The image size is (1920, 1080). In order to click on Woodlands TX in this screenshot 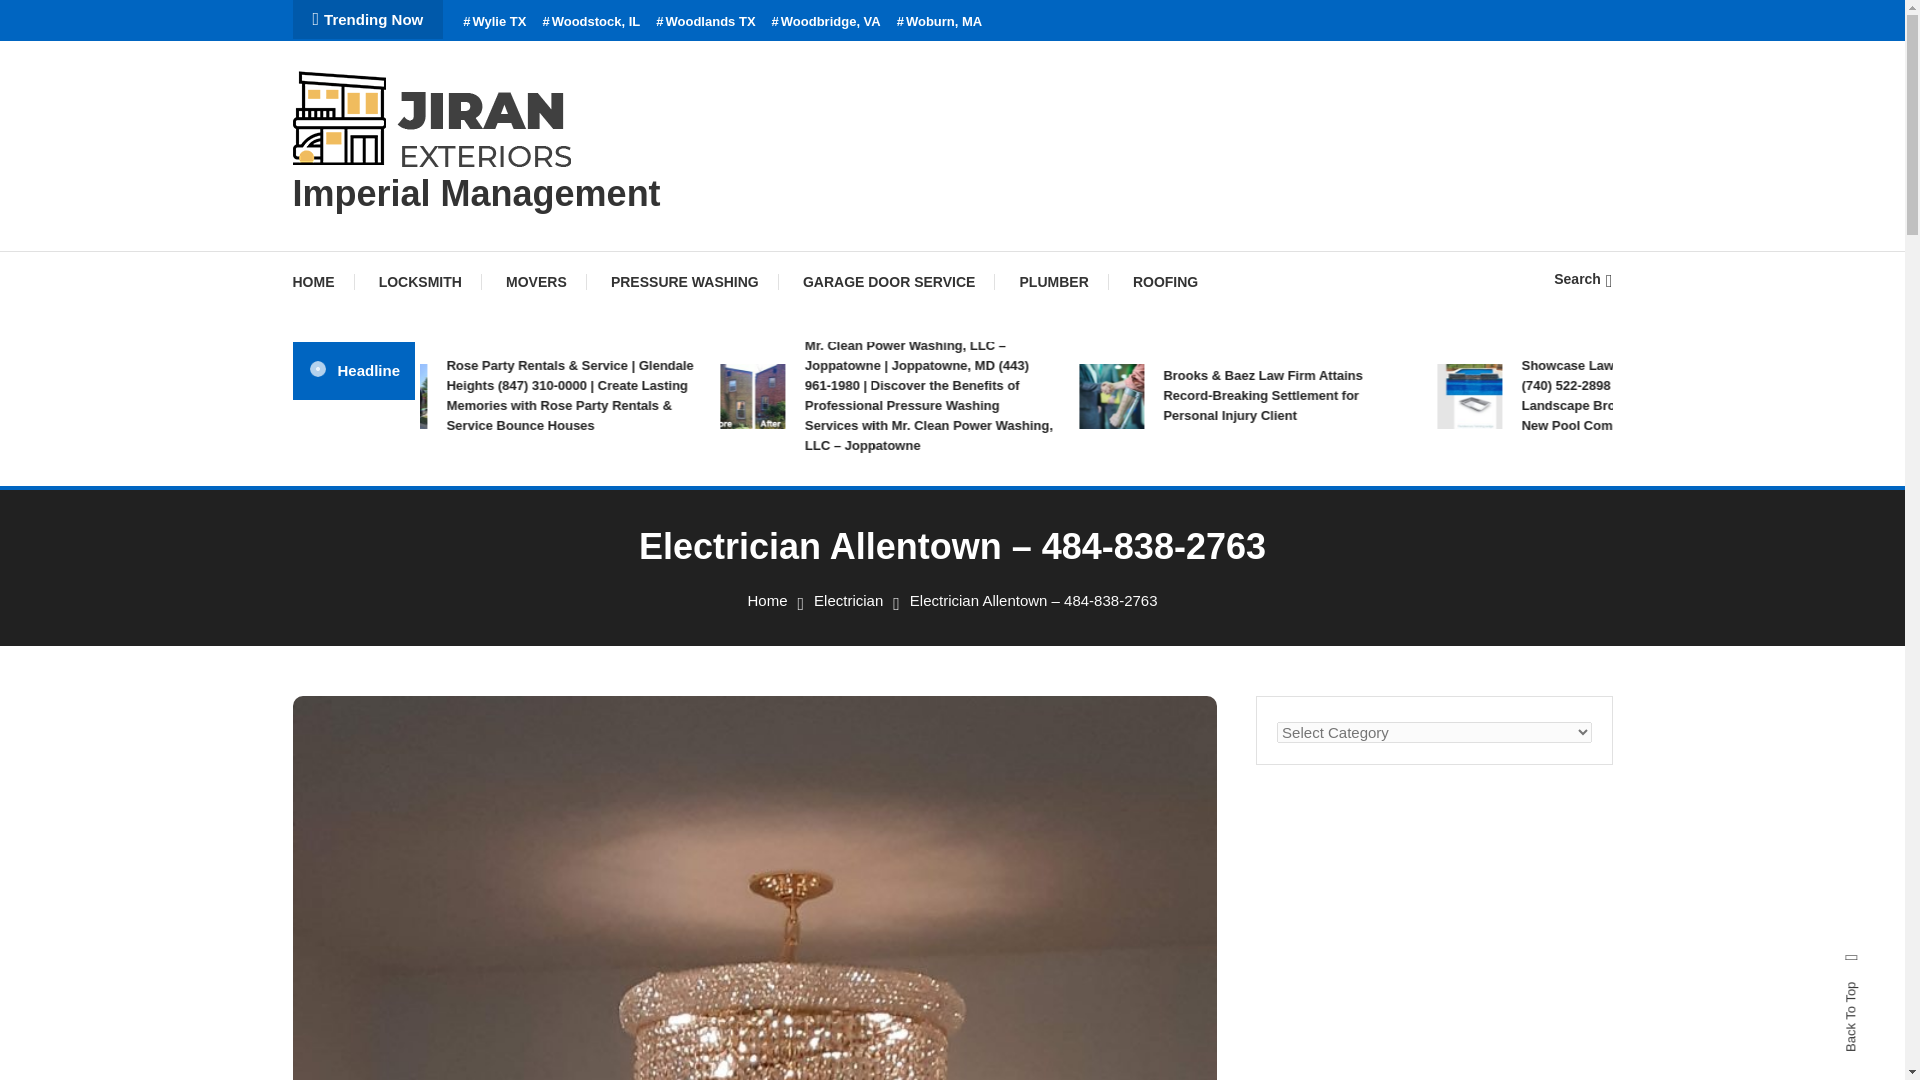, I will do `click(705, 22)`.